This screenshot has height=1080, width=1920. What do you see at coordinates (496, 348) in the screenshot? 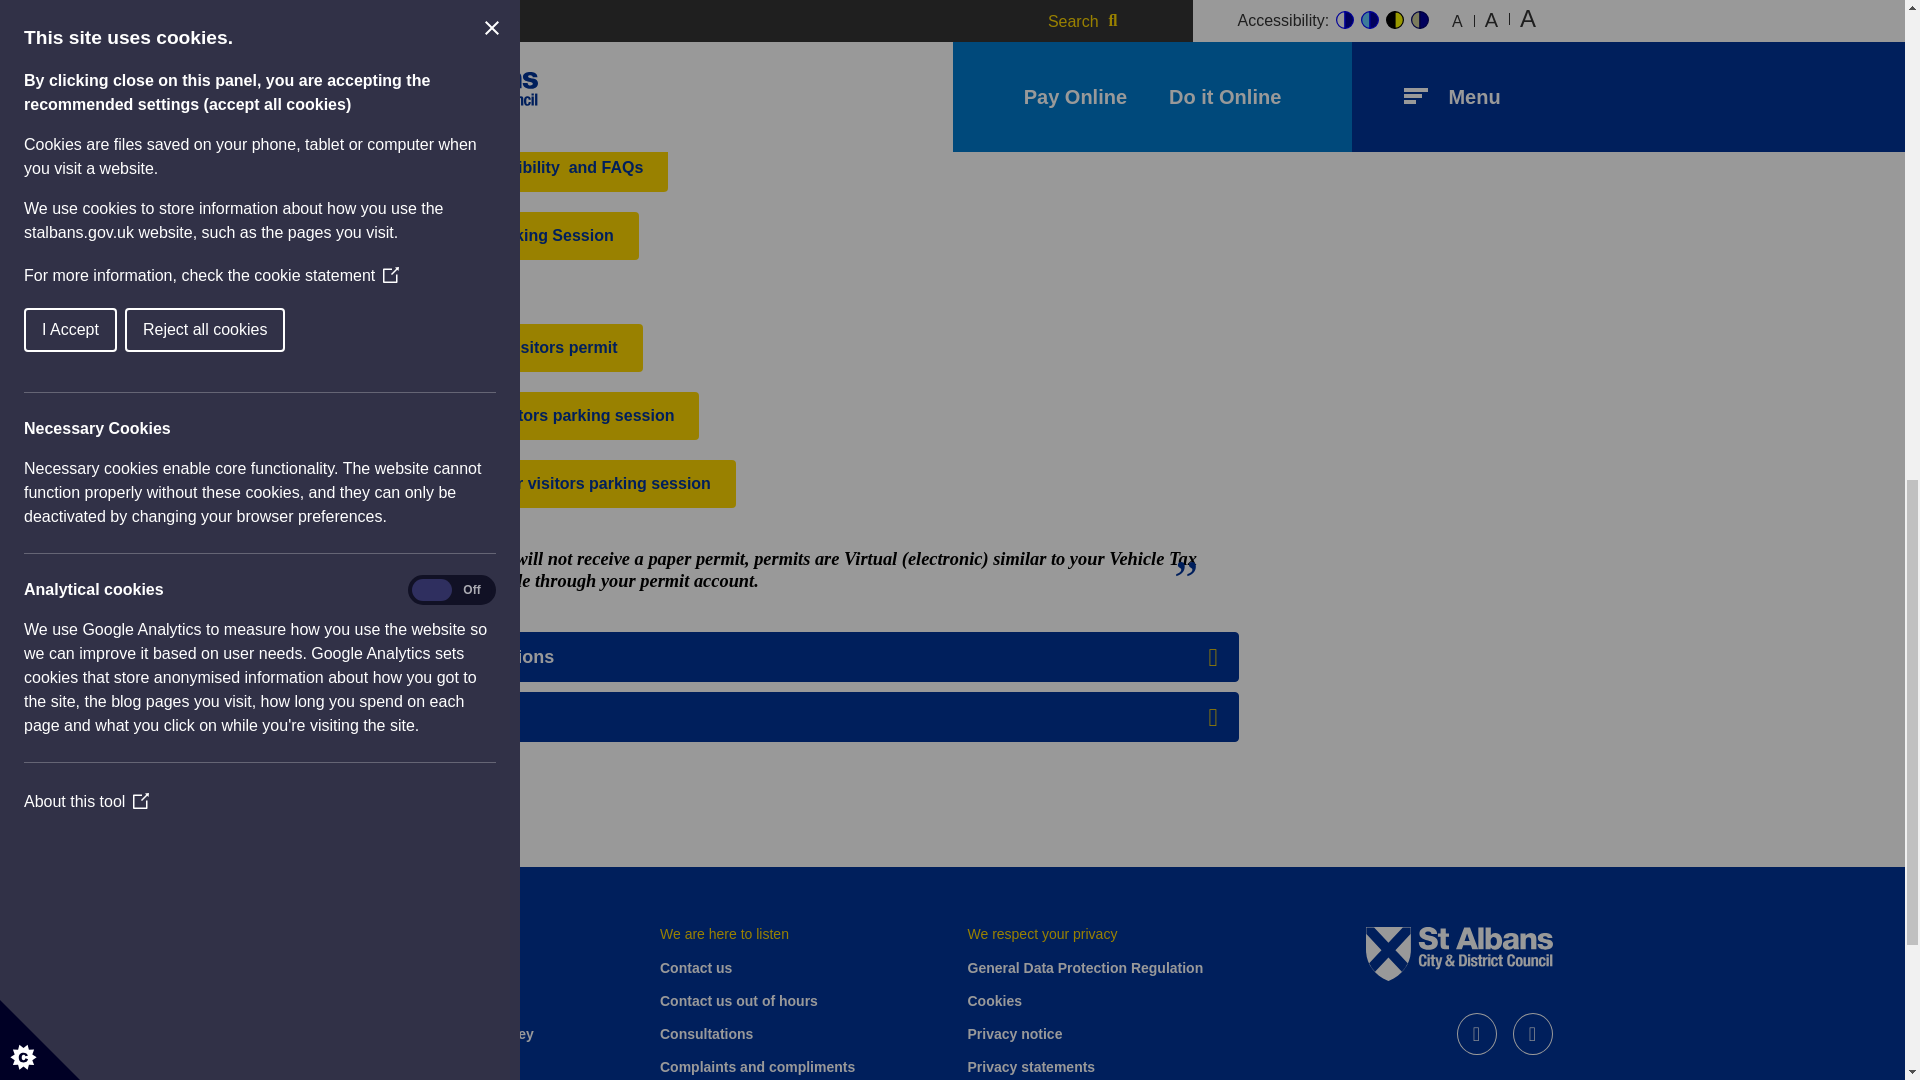
I see `How to apply for permits Video Guide` at bounding box center [496, 348].